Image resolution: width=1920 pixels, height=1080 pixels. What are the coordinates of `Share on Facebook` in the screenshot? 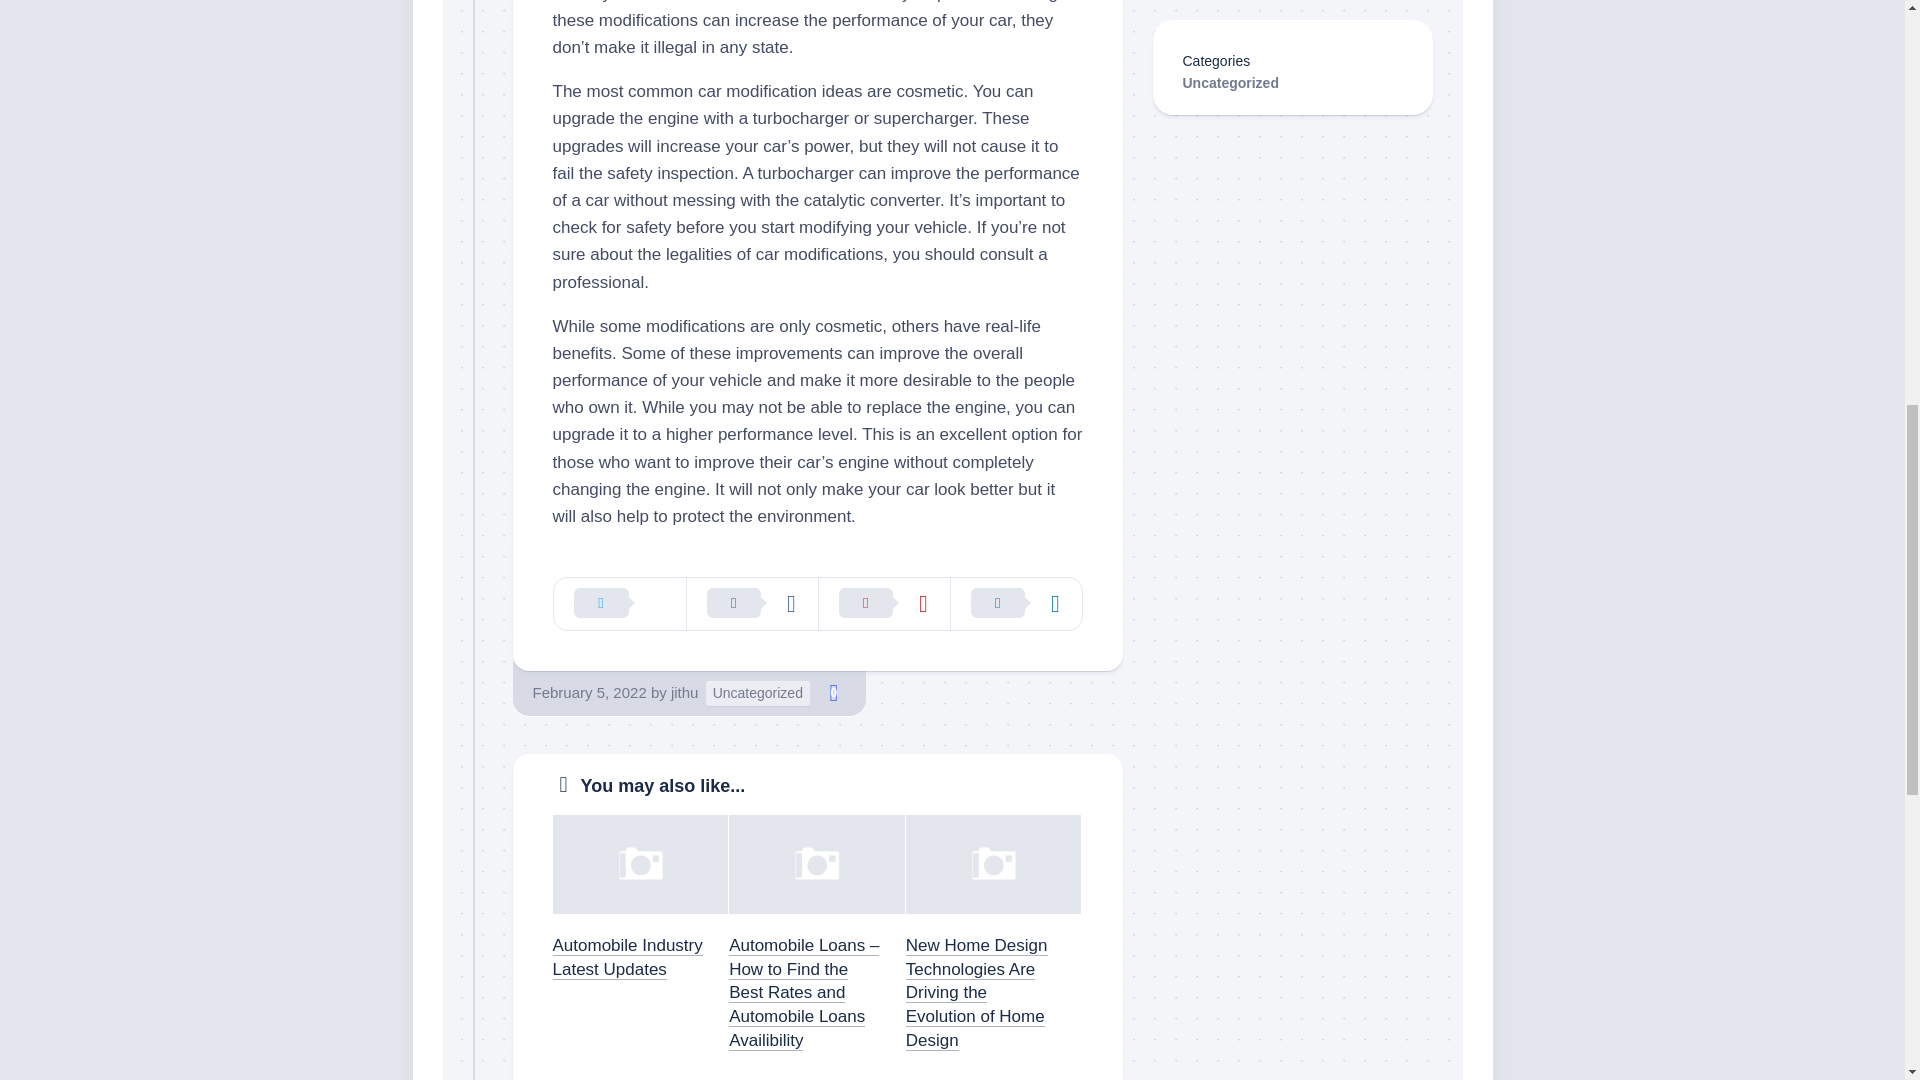 It's located at (751, 603).